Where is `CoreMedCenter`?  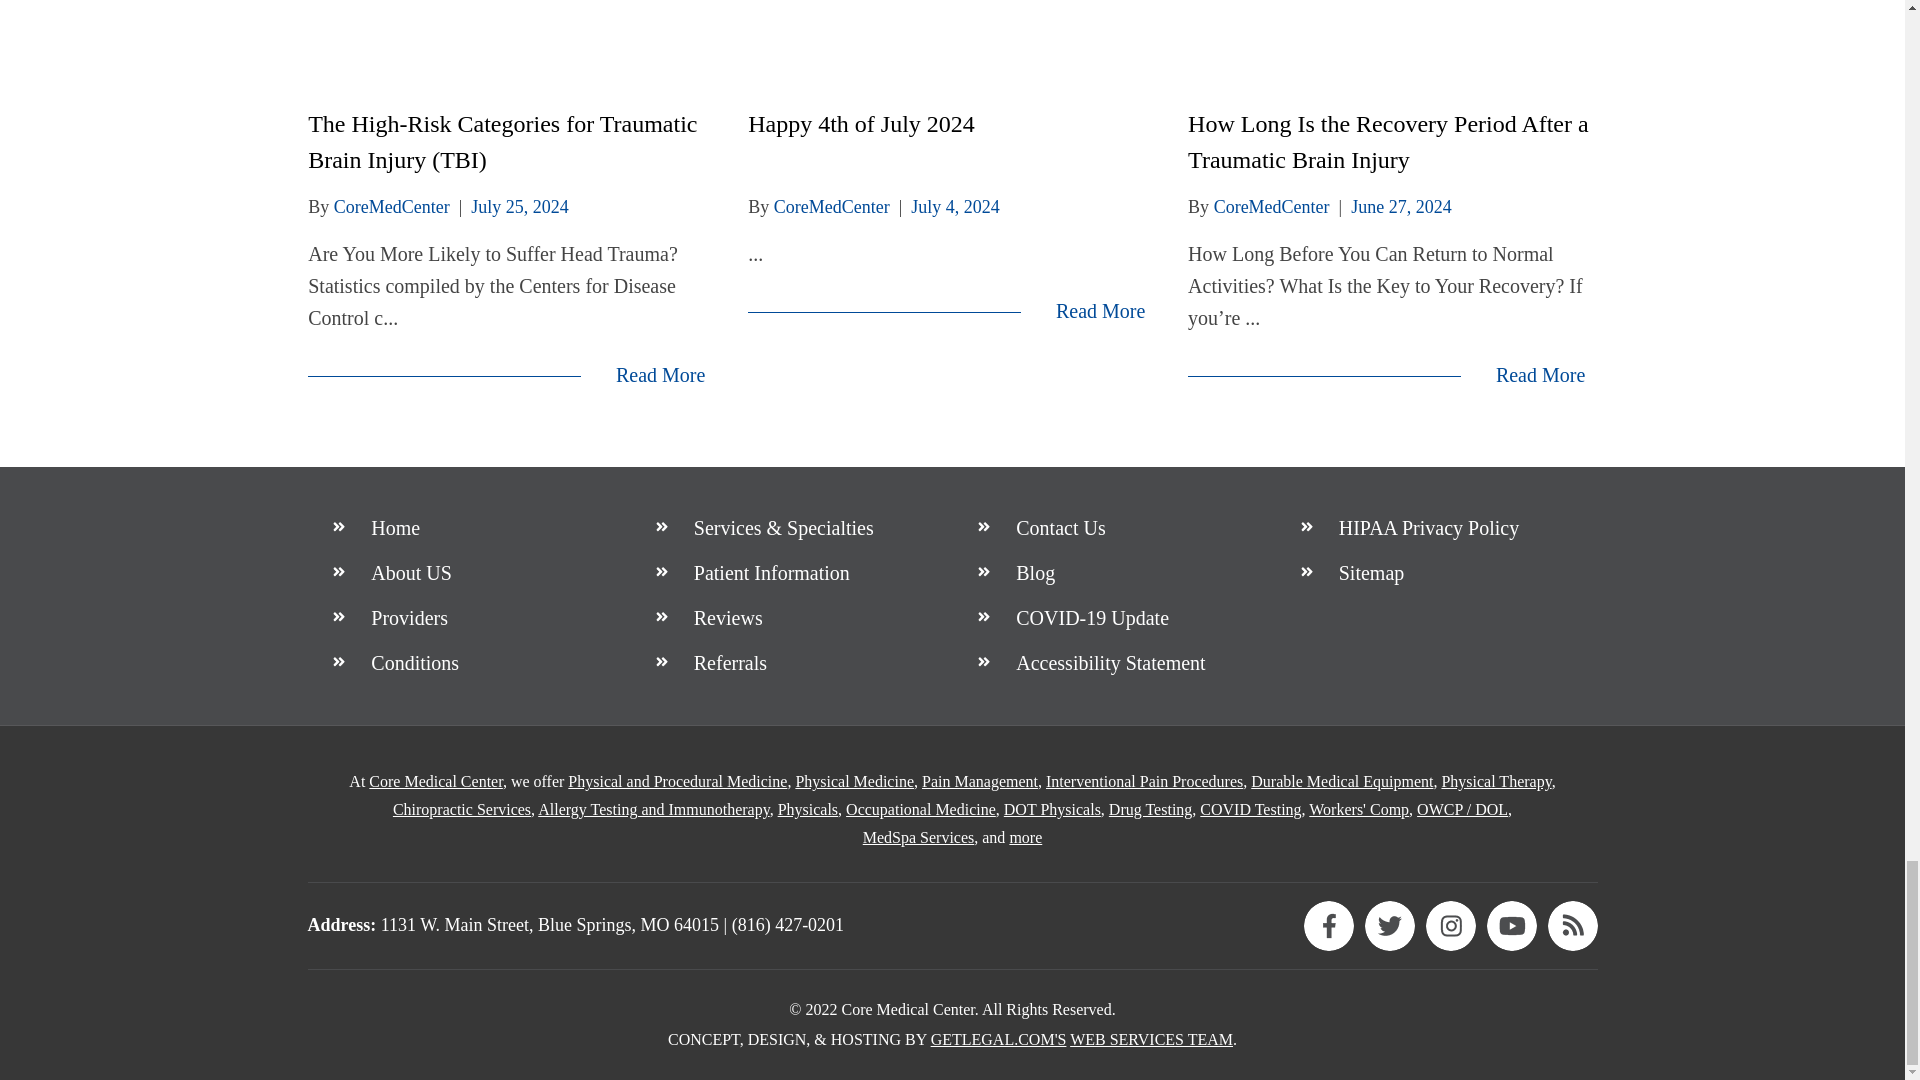 CoreMedCenter is located at coordinates (1272, 206).